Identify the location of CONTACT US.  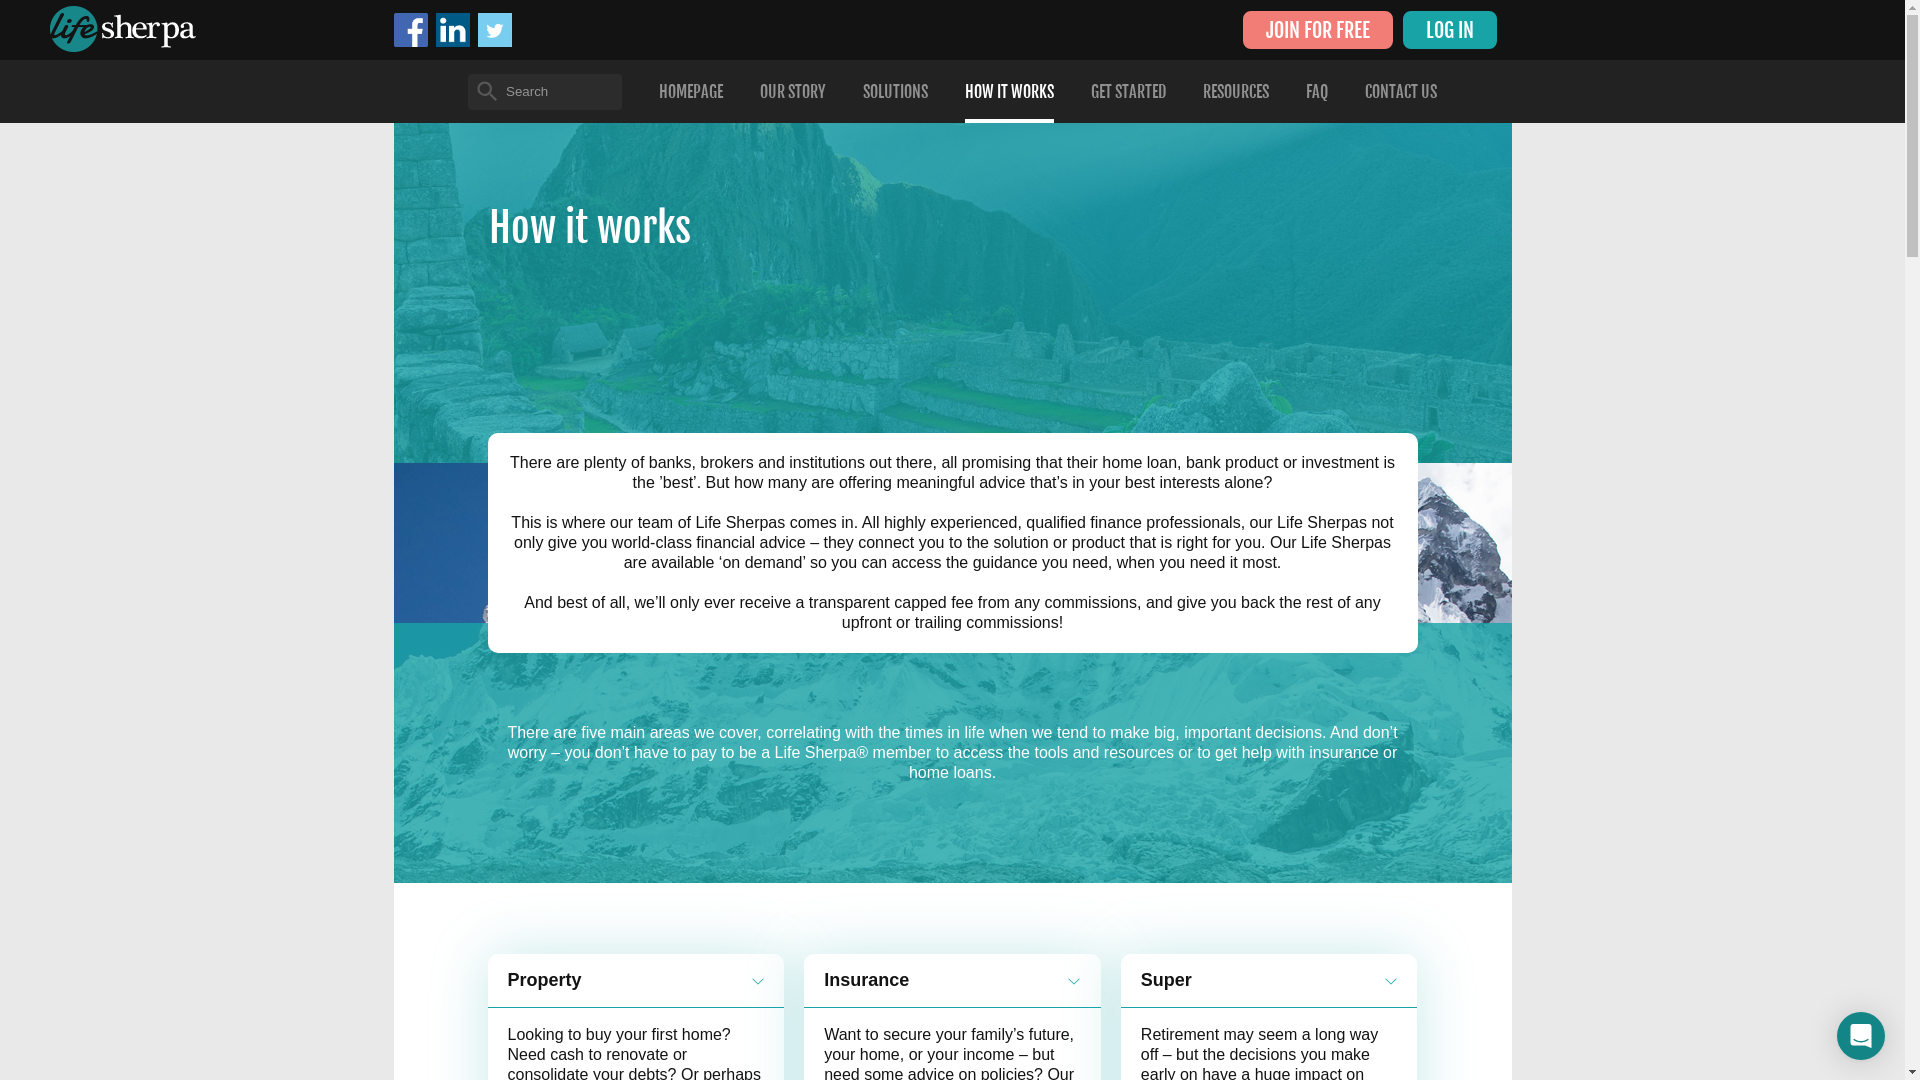
(1401, 92).